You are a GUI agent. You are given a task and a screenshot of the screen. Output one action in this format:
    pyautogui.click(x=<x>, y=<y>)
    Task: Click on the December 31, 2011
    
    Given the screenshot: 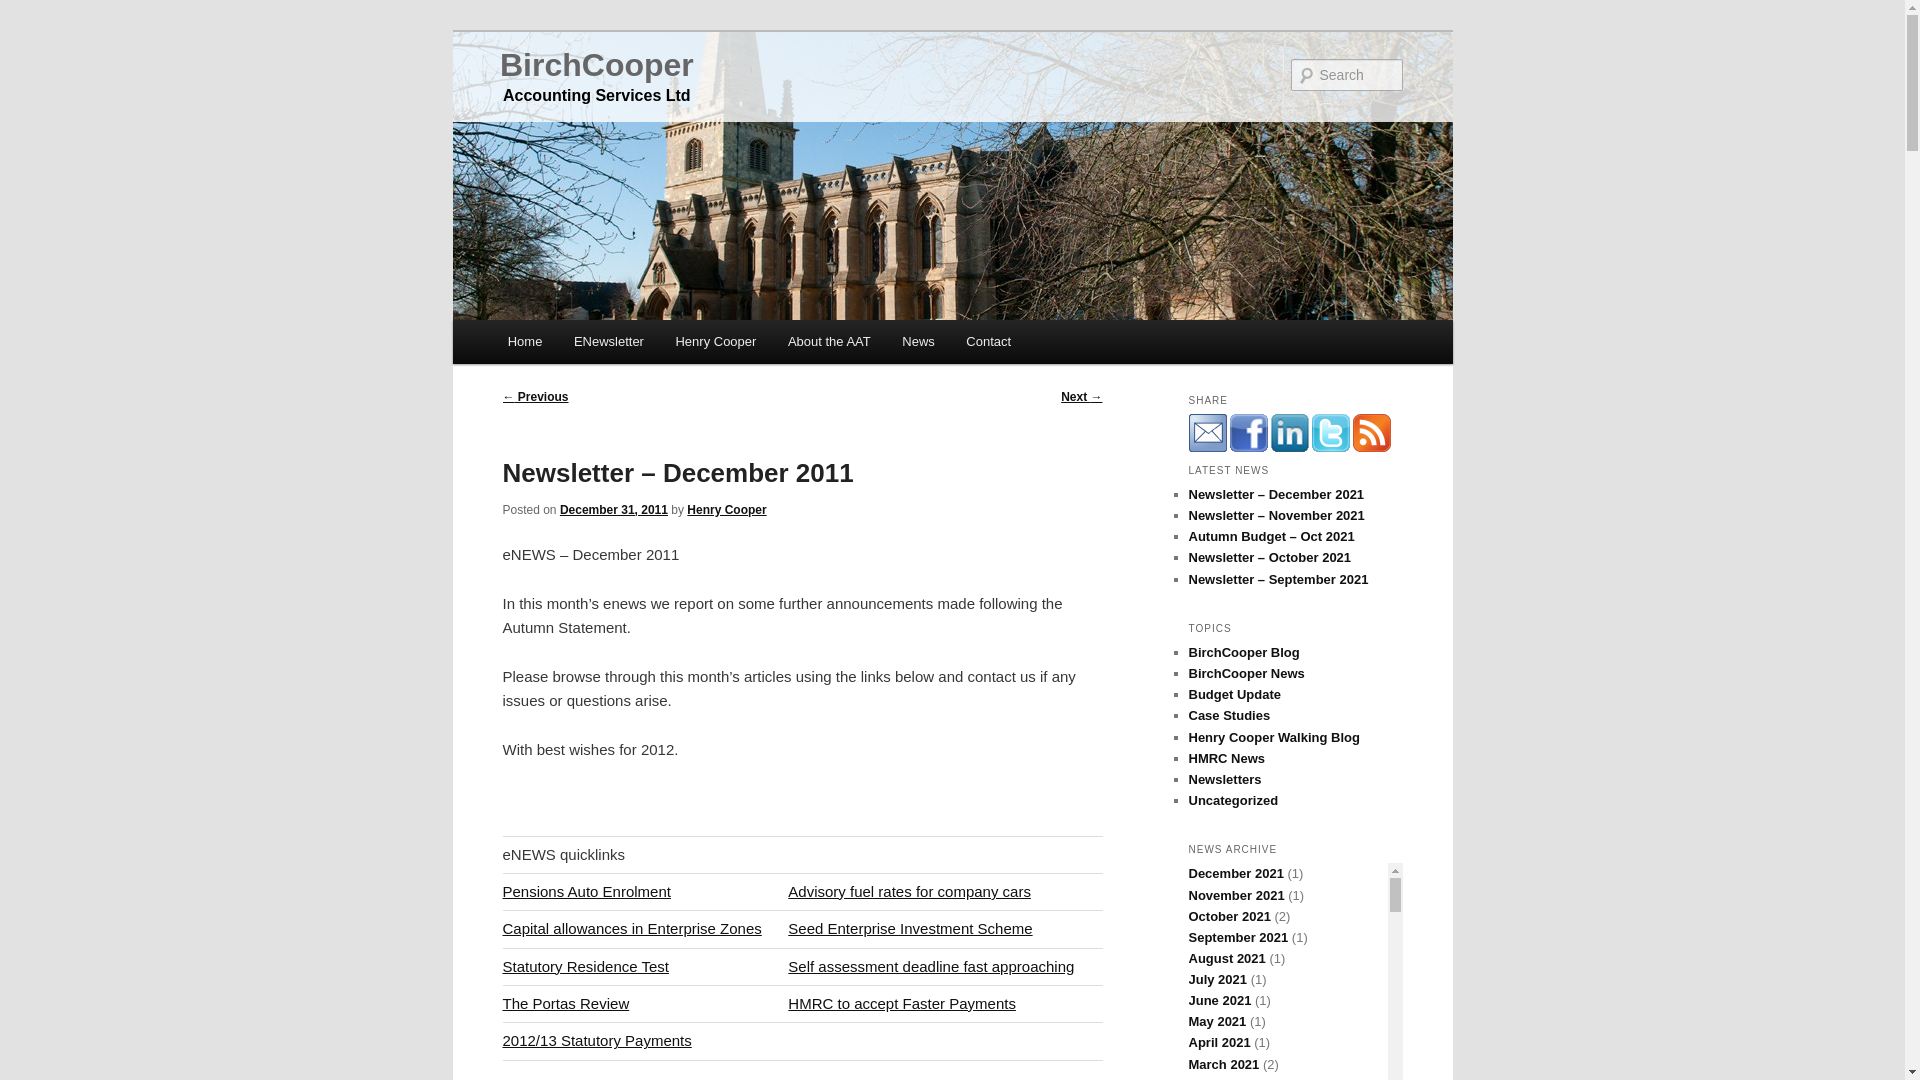 What is the action you would take?
    pyautogui.click(x=614, y=510)
    